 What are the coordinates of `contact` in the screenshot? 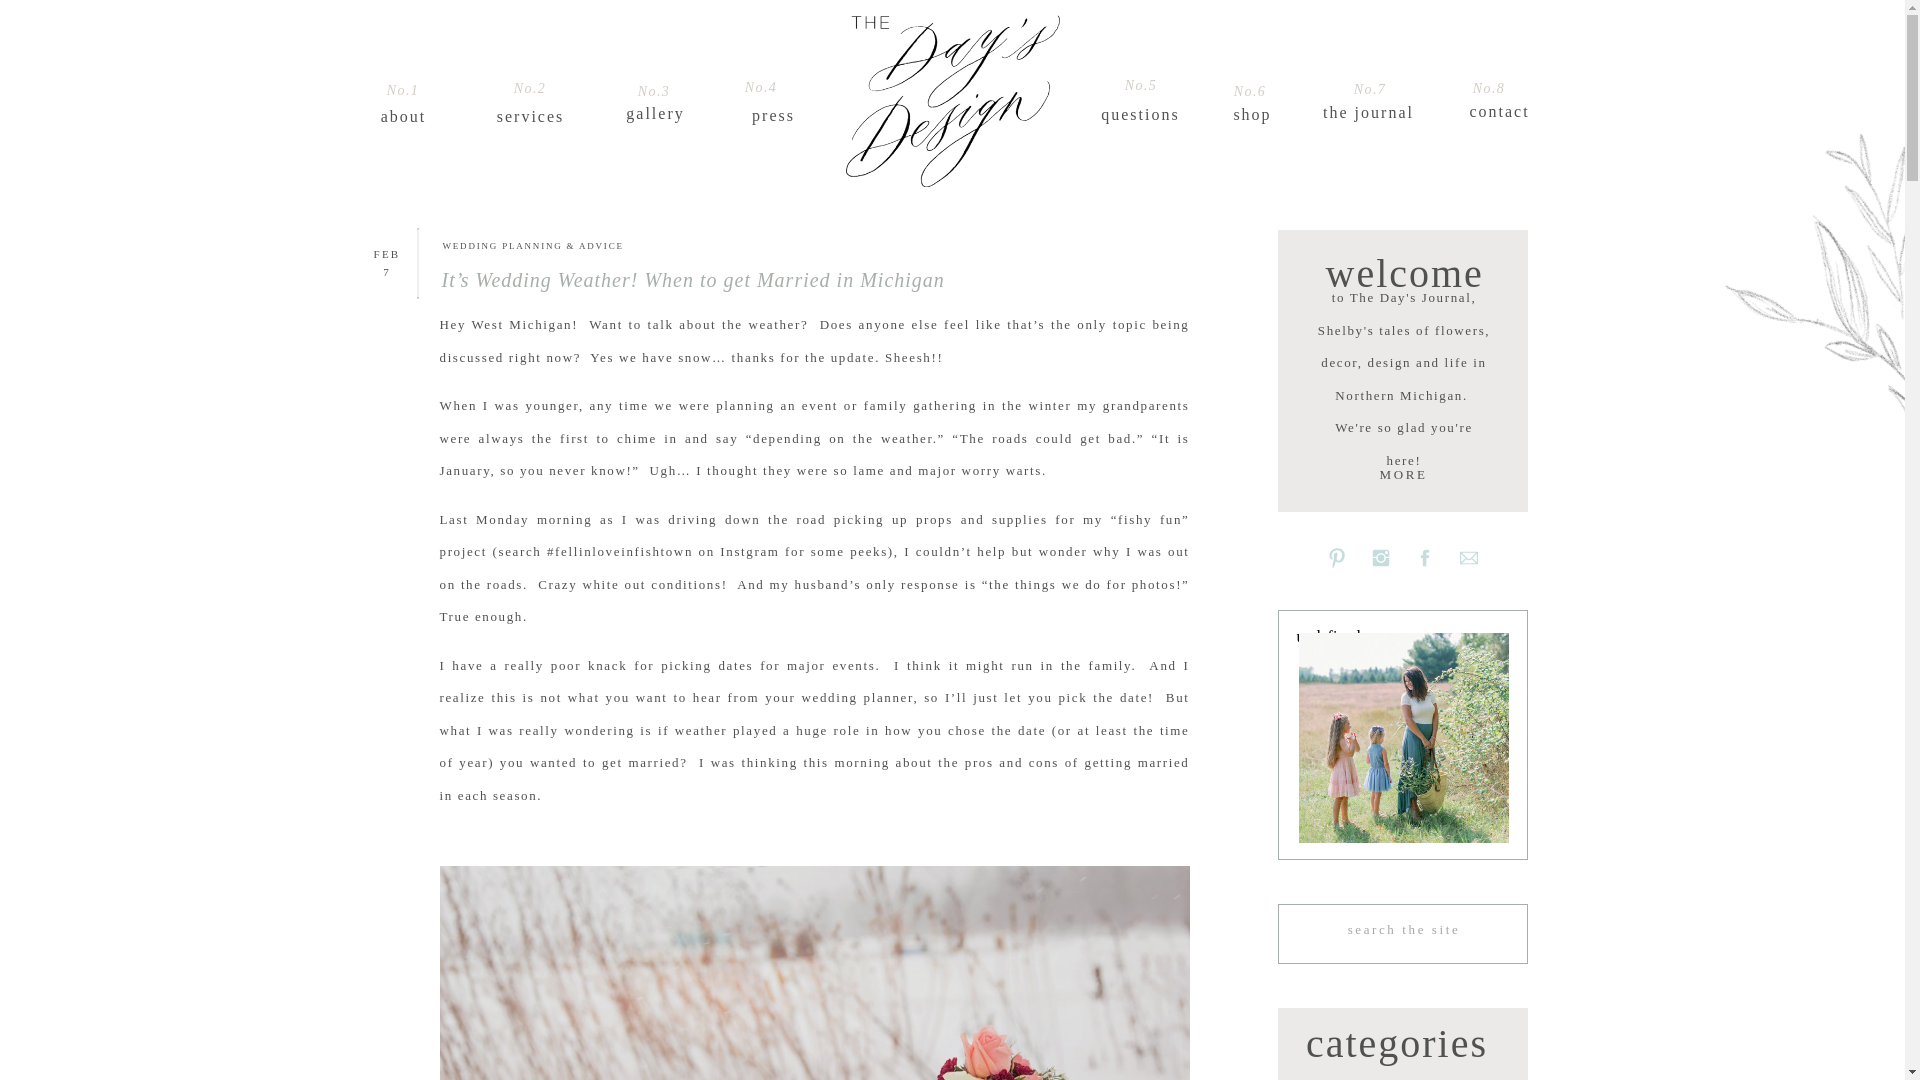 It's located at (1499, 102).